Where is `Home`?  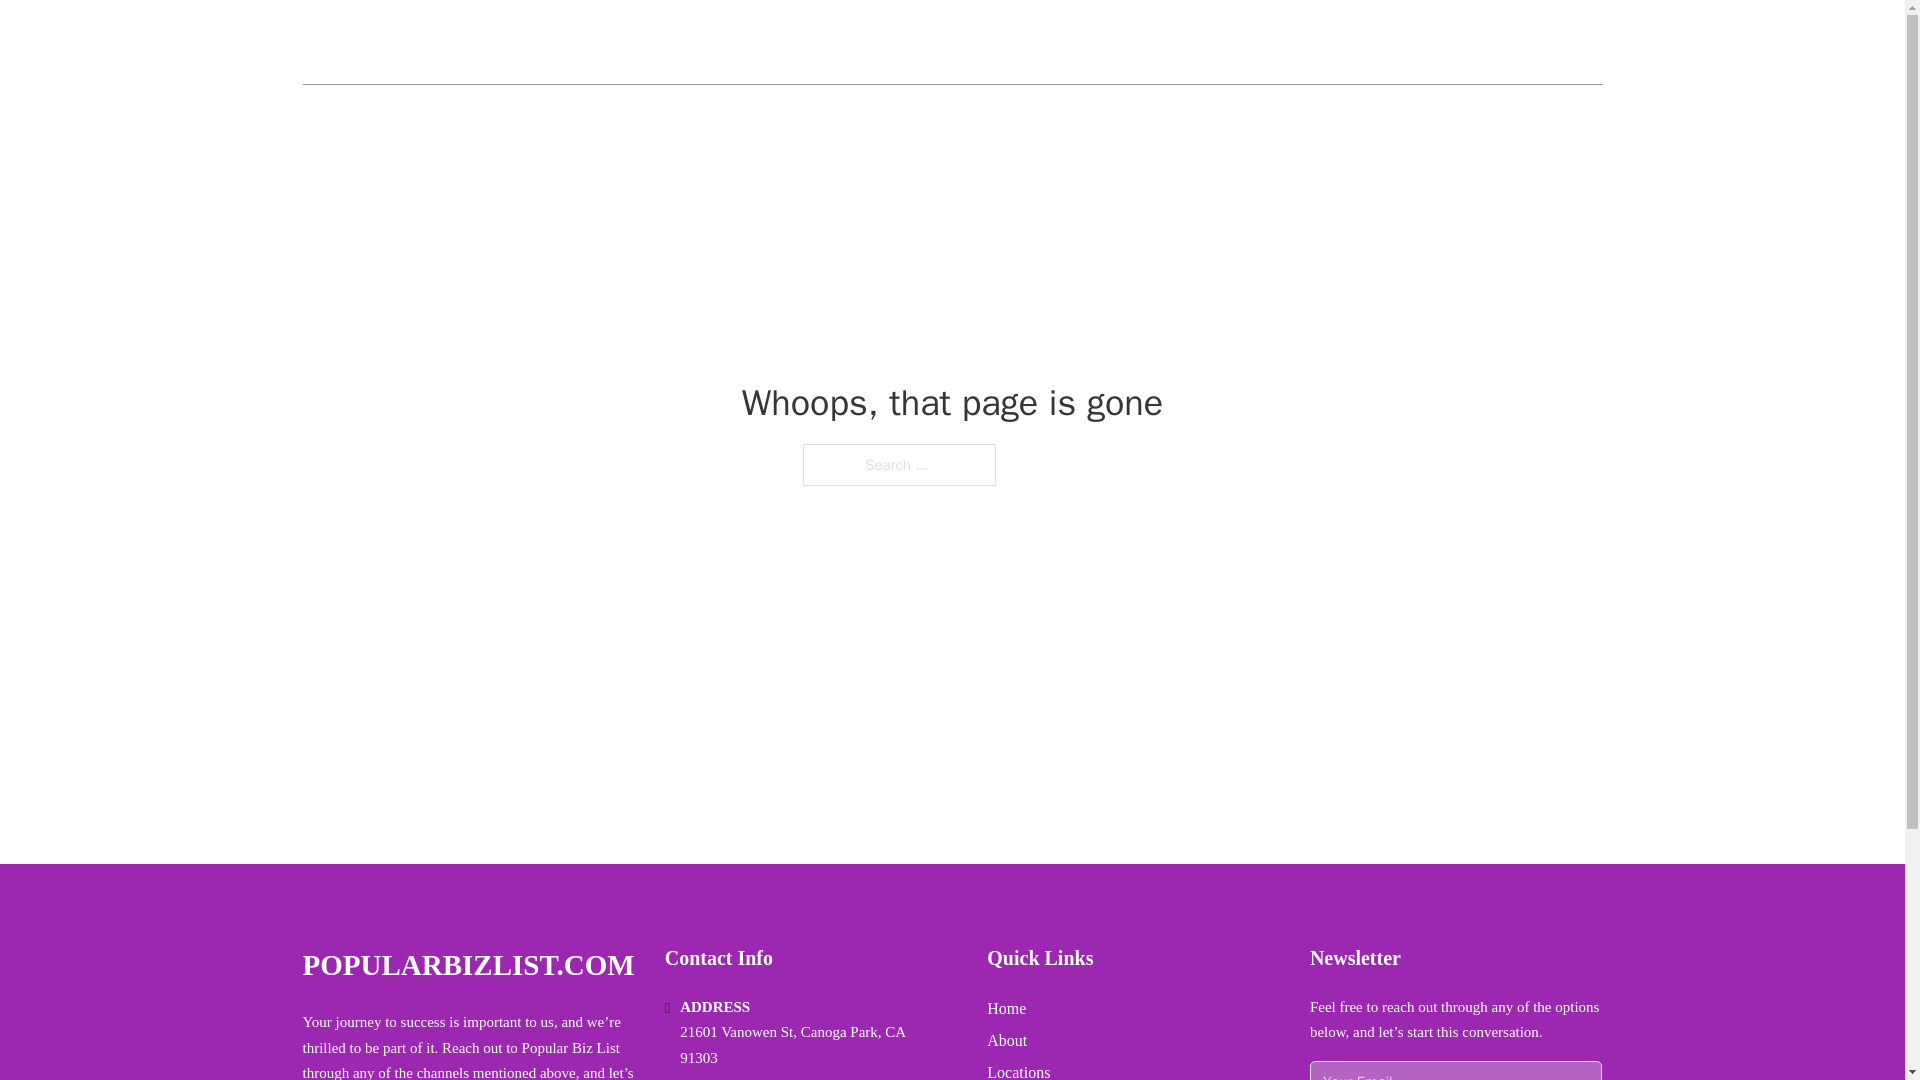
Home is located at coordinates (1006, 1008).